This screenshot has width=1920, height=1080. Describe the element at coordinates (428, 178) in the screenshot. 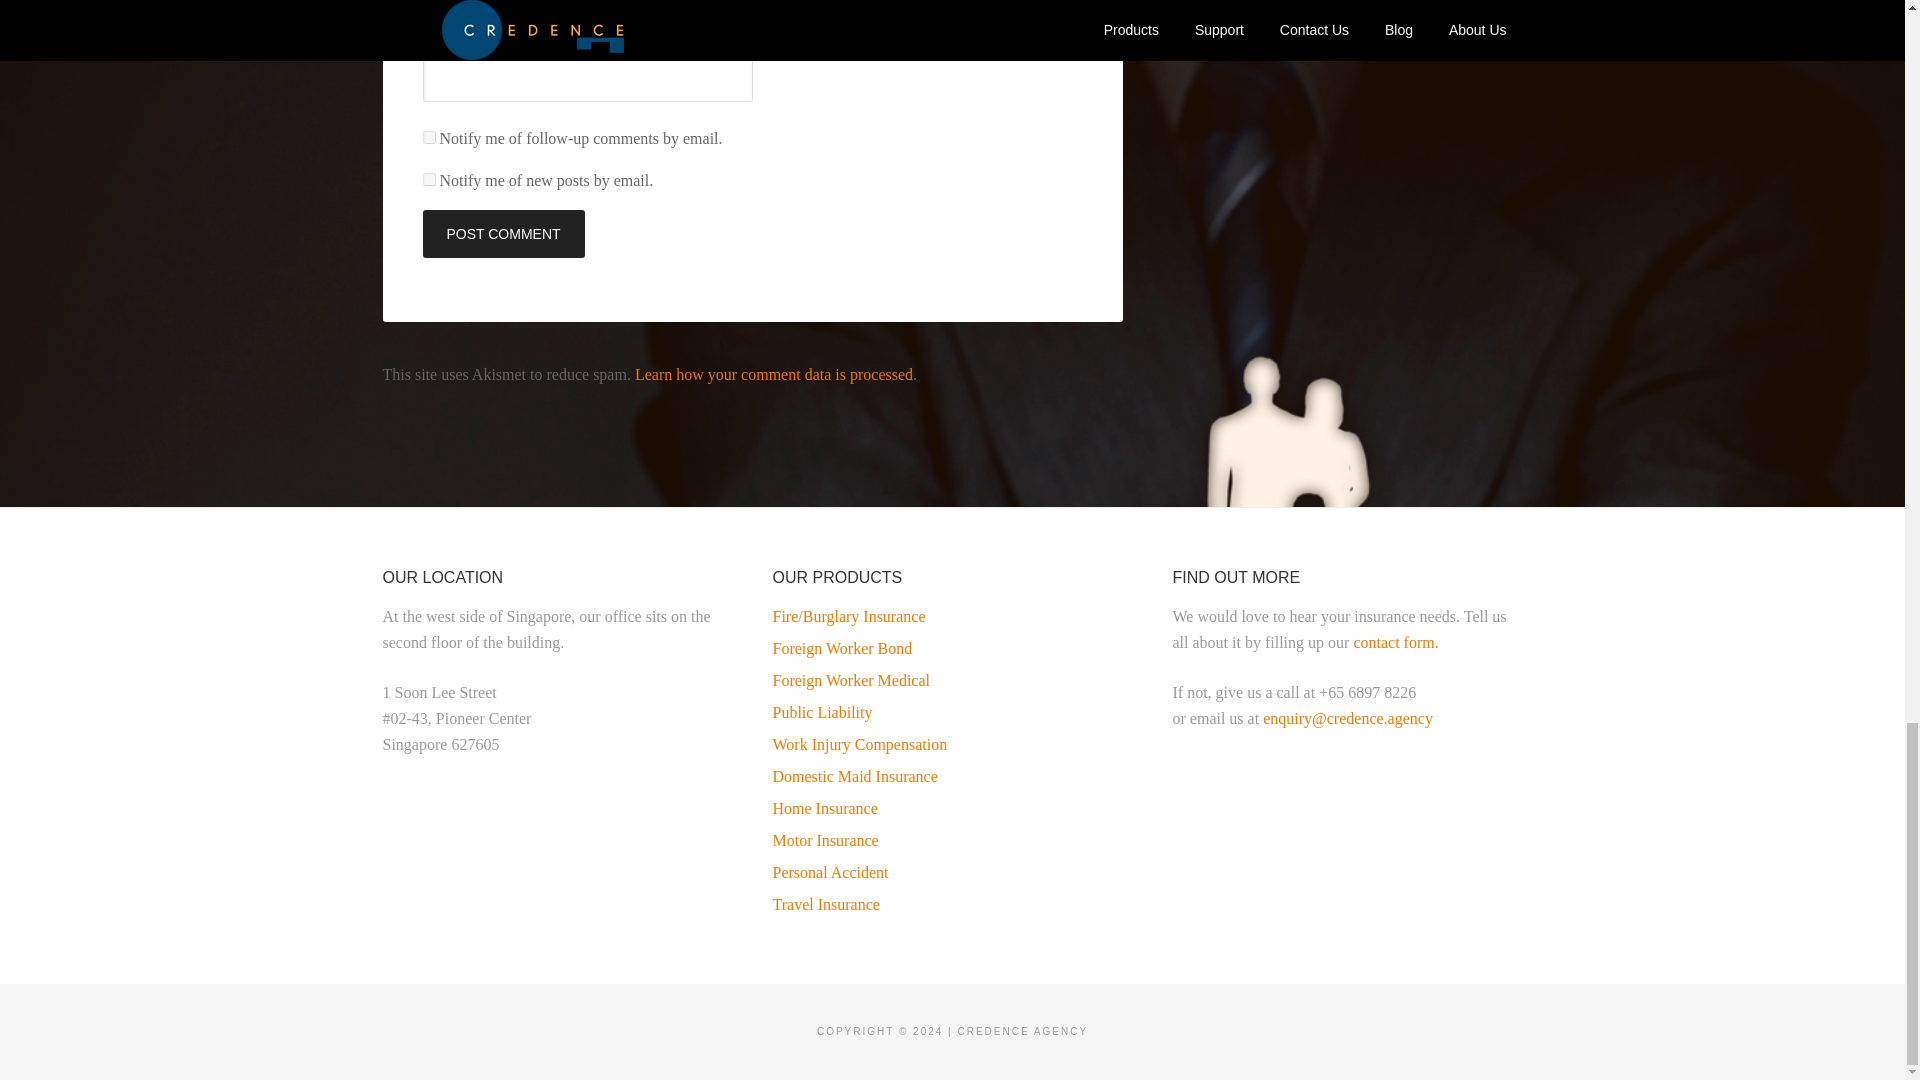

I see `subscribe` at that location.